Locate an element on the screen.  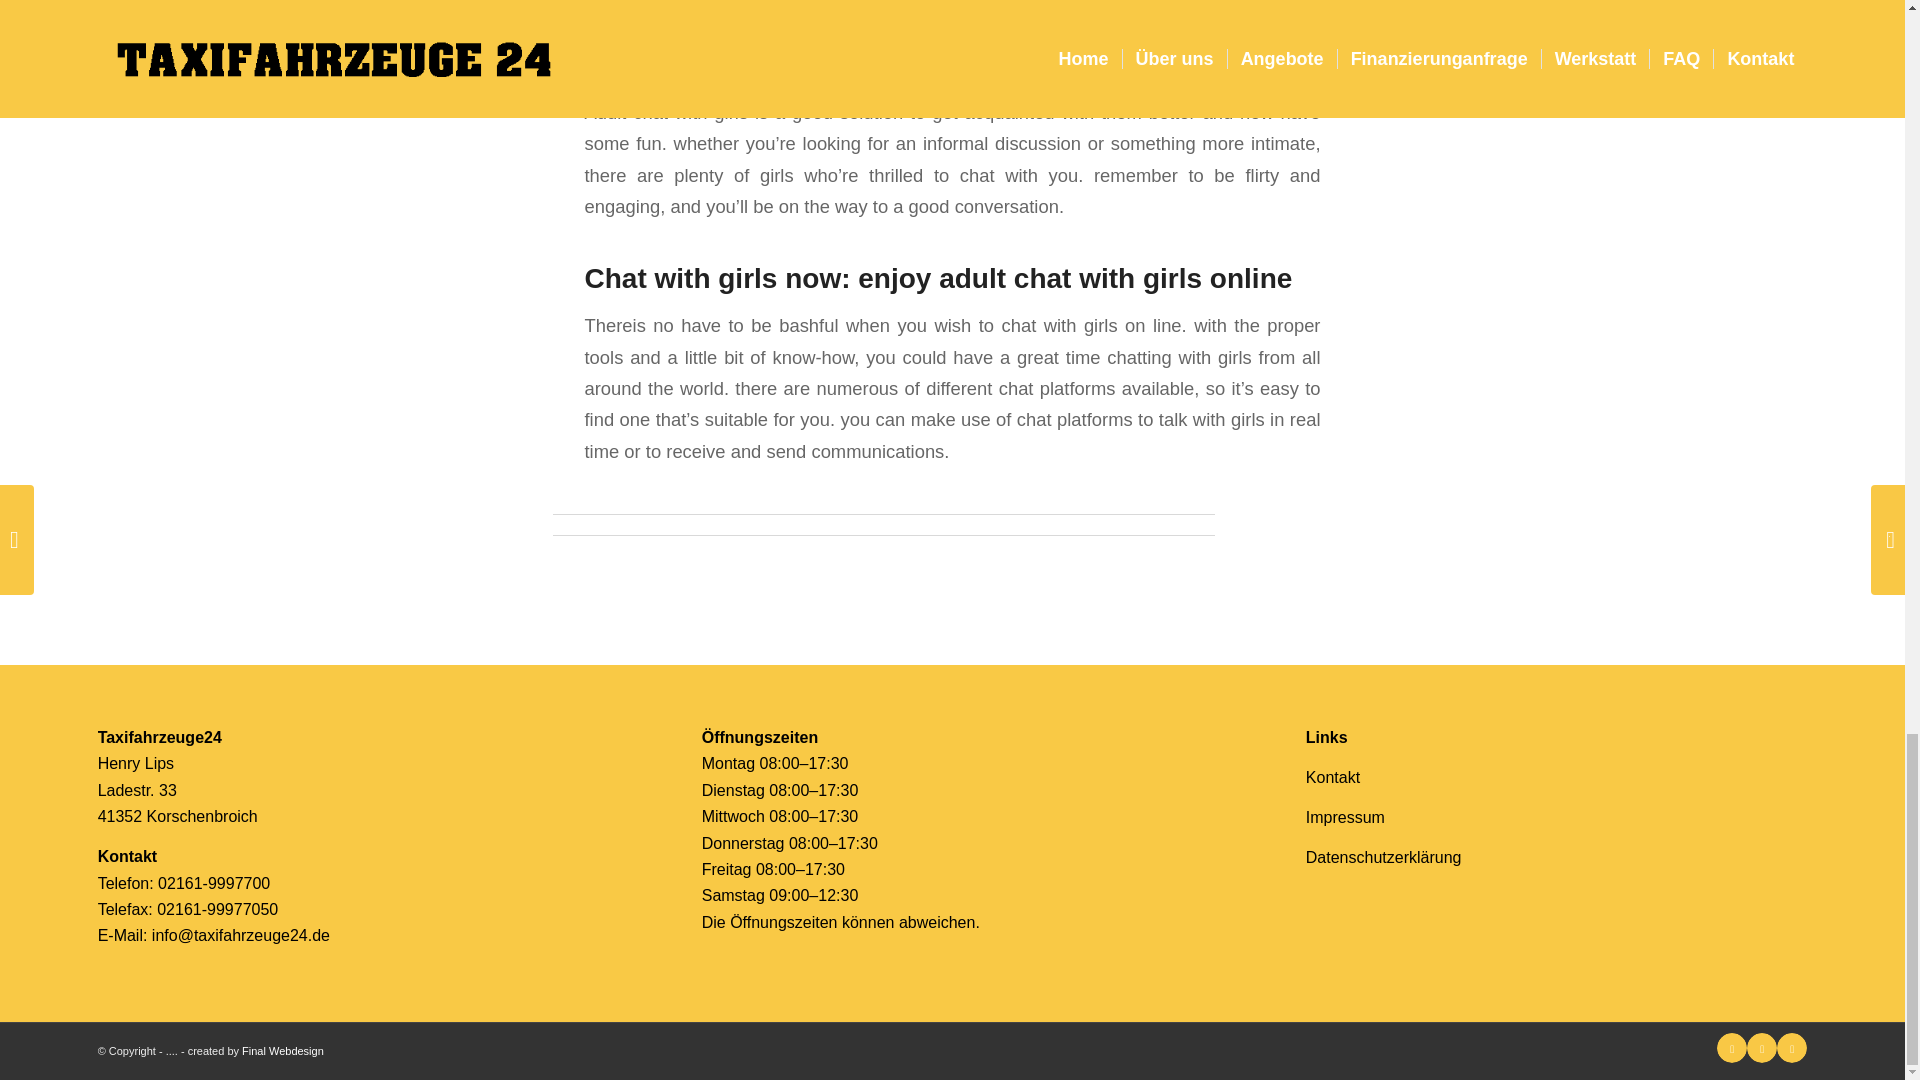
Dribbble is located at coordinates (1762, 1047).